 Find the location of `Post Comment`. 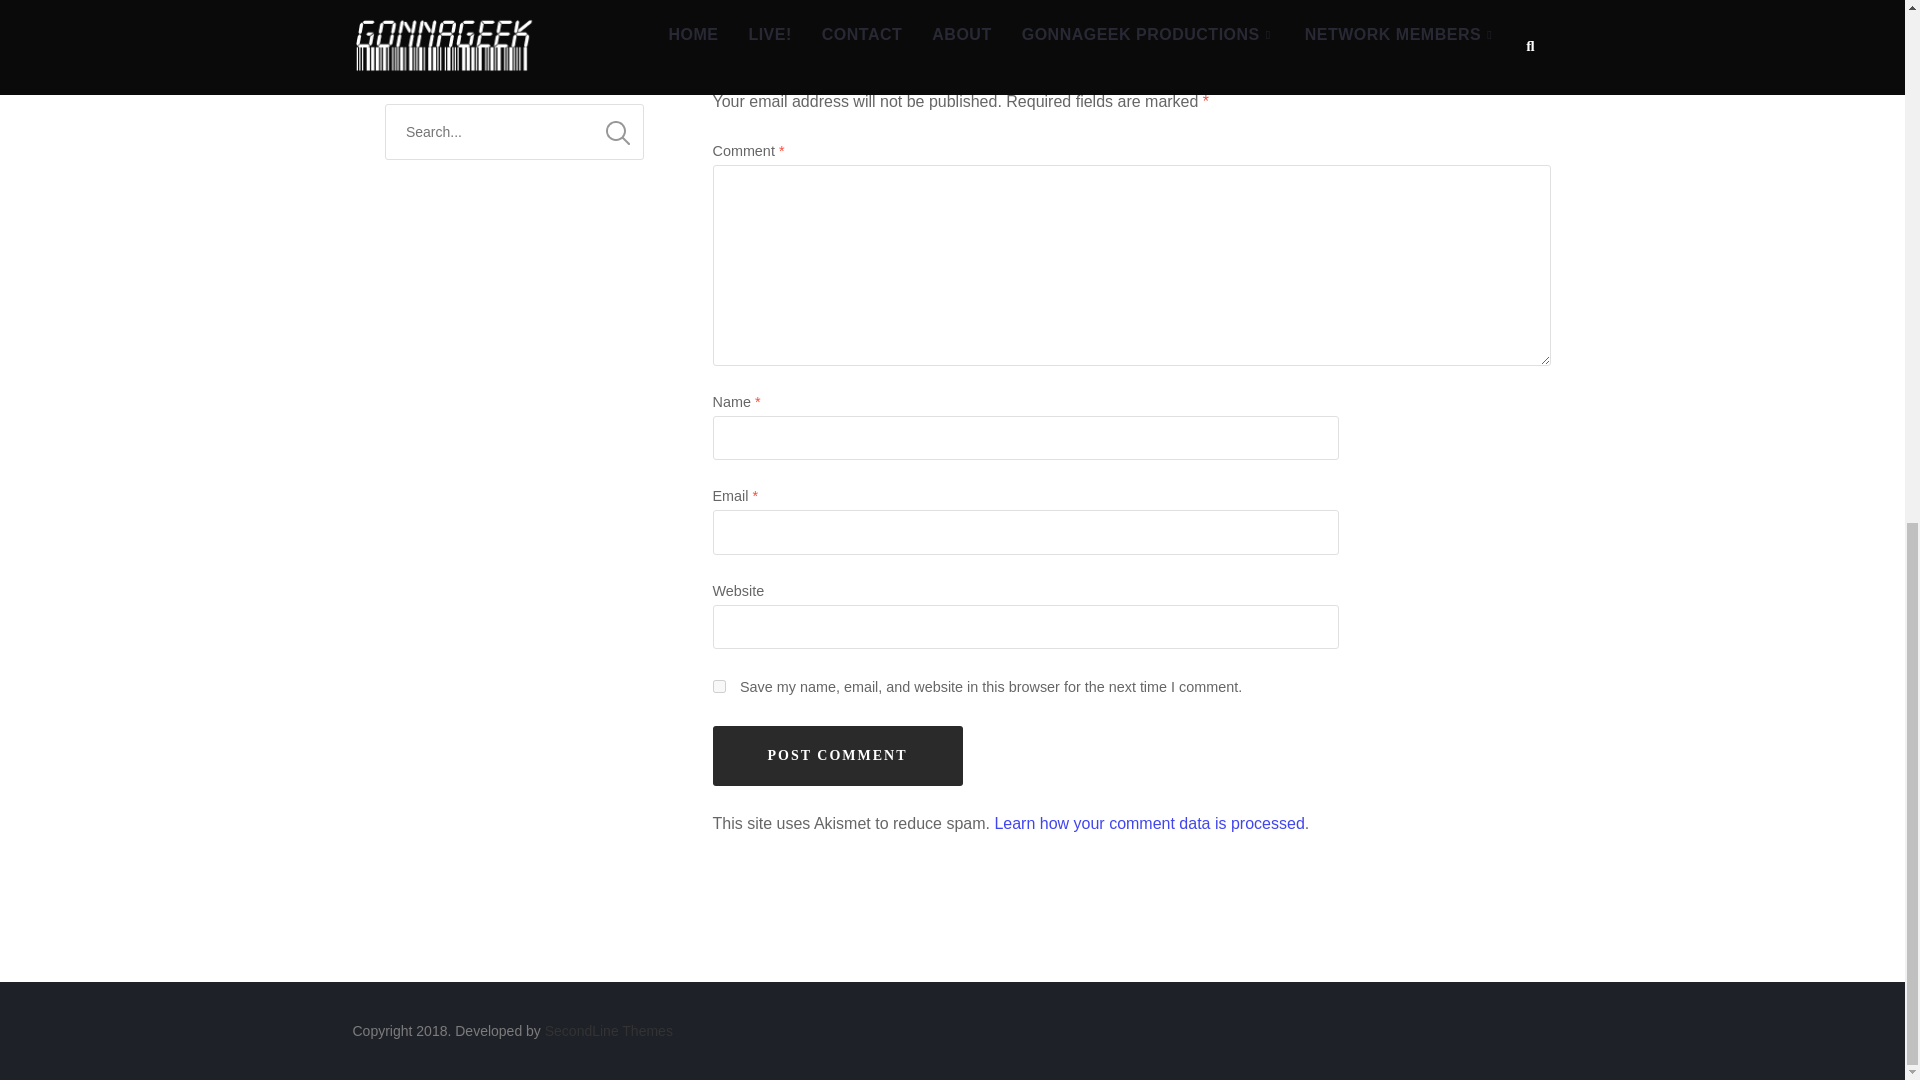

Post Comment is located at coordinates (836, 756).